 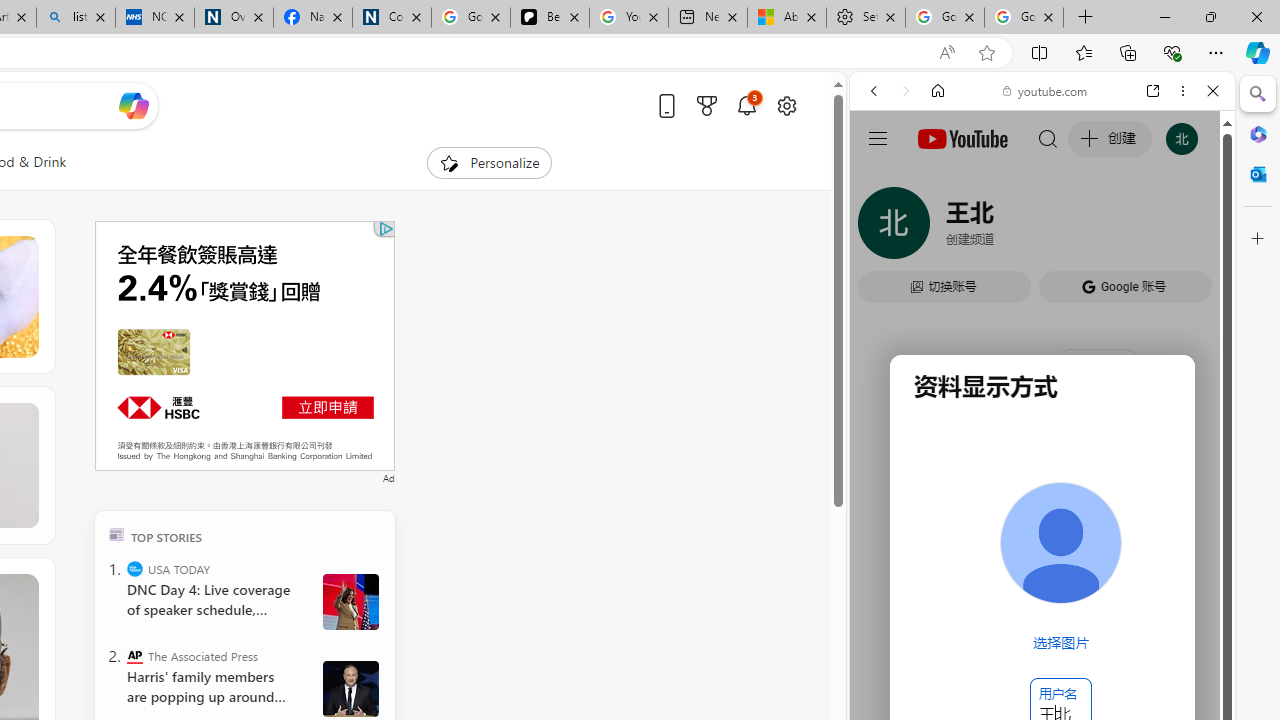 I want to click on SEARCH TOOLS, so click(x=1093, y=228).